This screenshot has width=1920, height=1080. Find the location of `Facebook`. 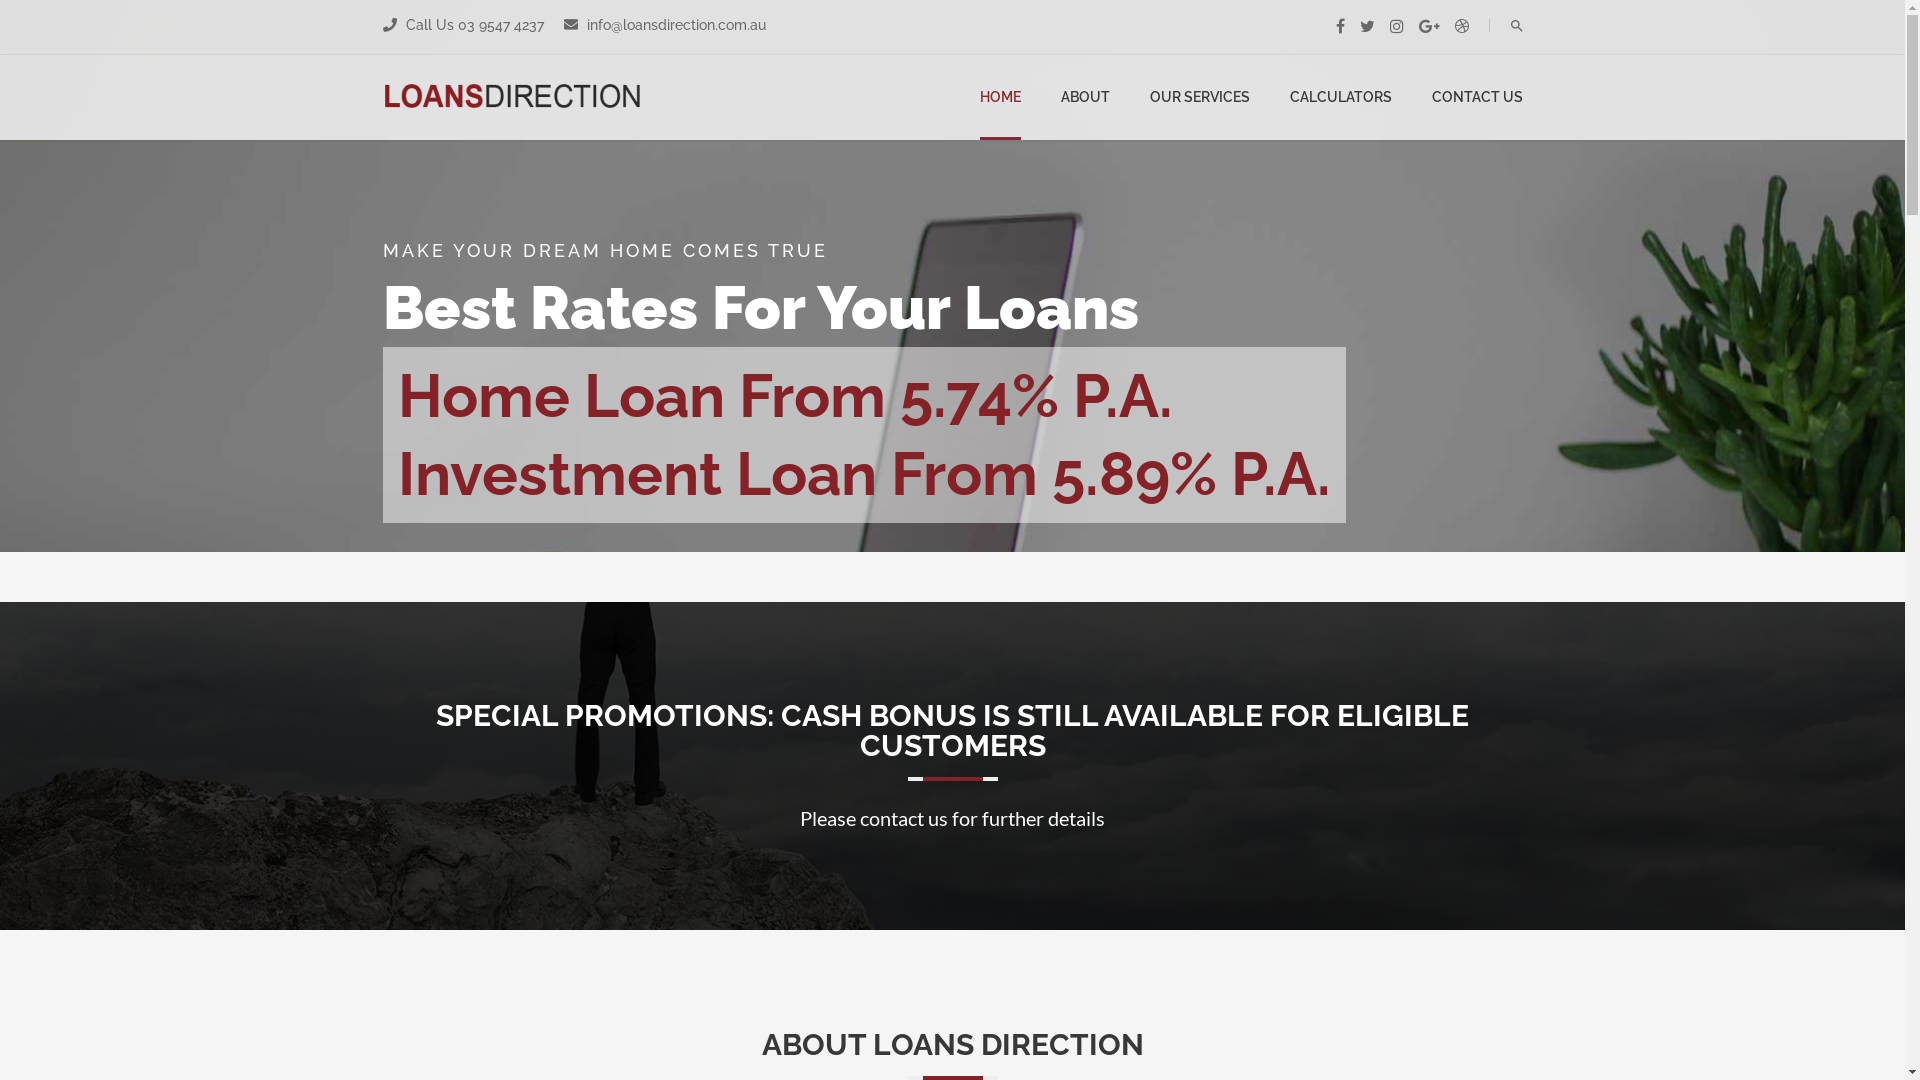

Facebook is located at coordinates (1340, 26).